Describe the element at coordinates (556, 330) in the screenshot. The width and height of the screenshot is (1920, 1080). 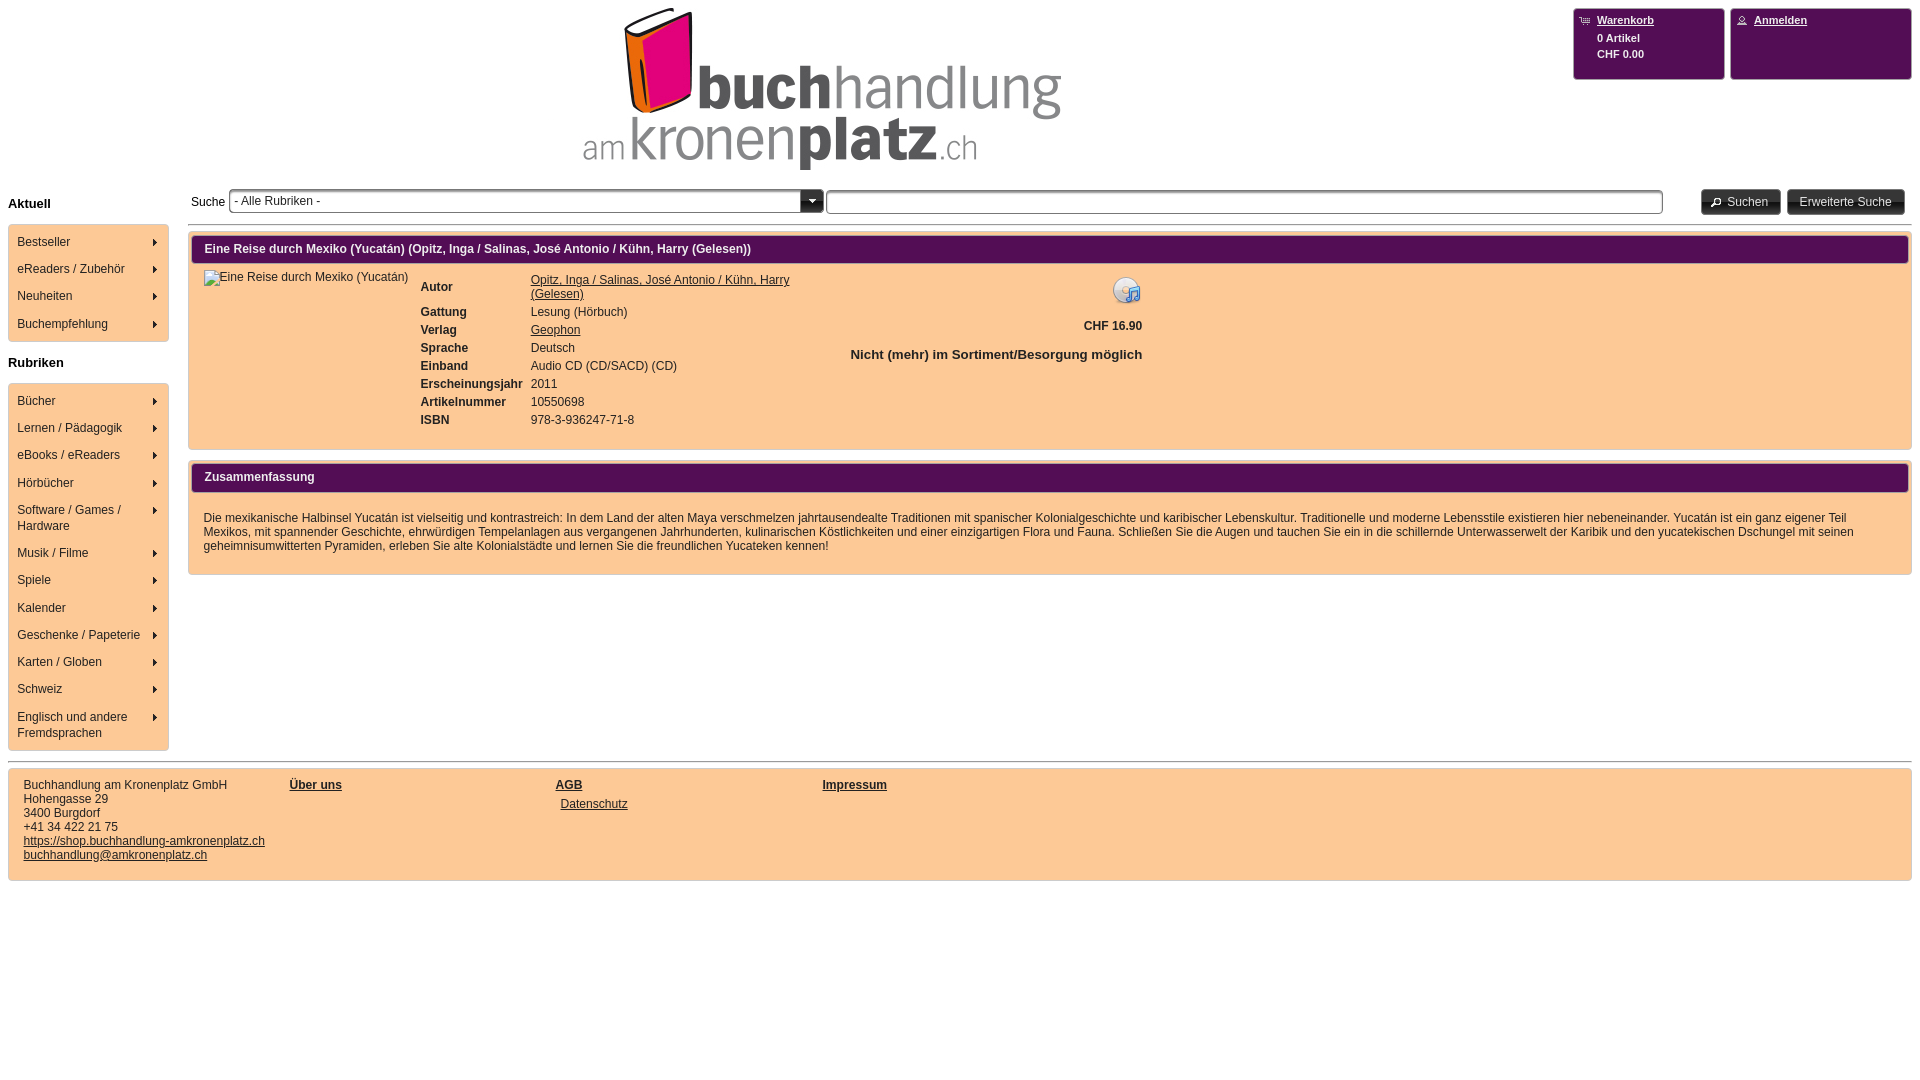
I see `Geophon` at that location.